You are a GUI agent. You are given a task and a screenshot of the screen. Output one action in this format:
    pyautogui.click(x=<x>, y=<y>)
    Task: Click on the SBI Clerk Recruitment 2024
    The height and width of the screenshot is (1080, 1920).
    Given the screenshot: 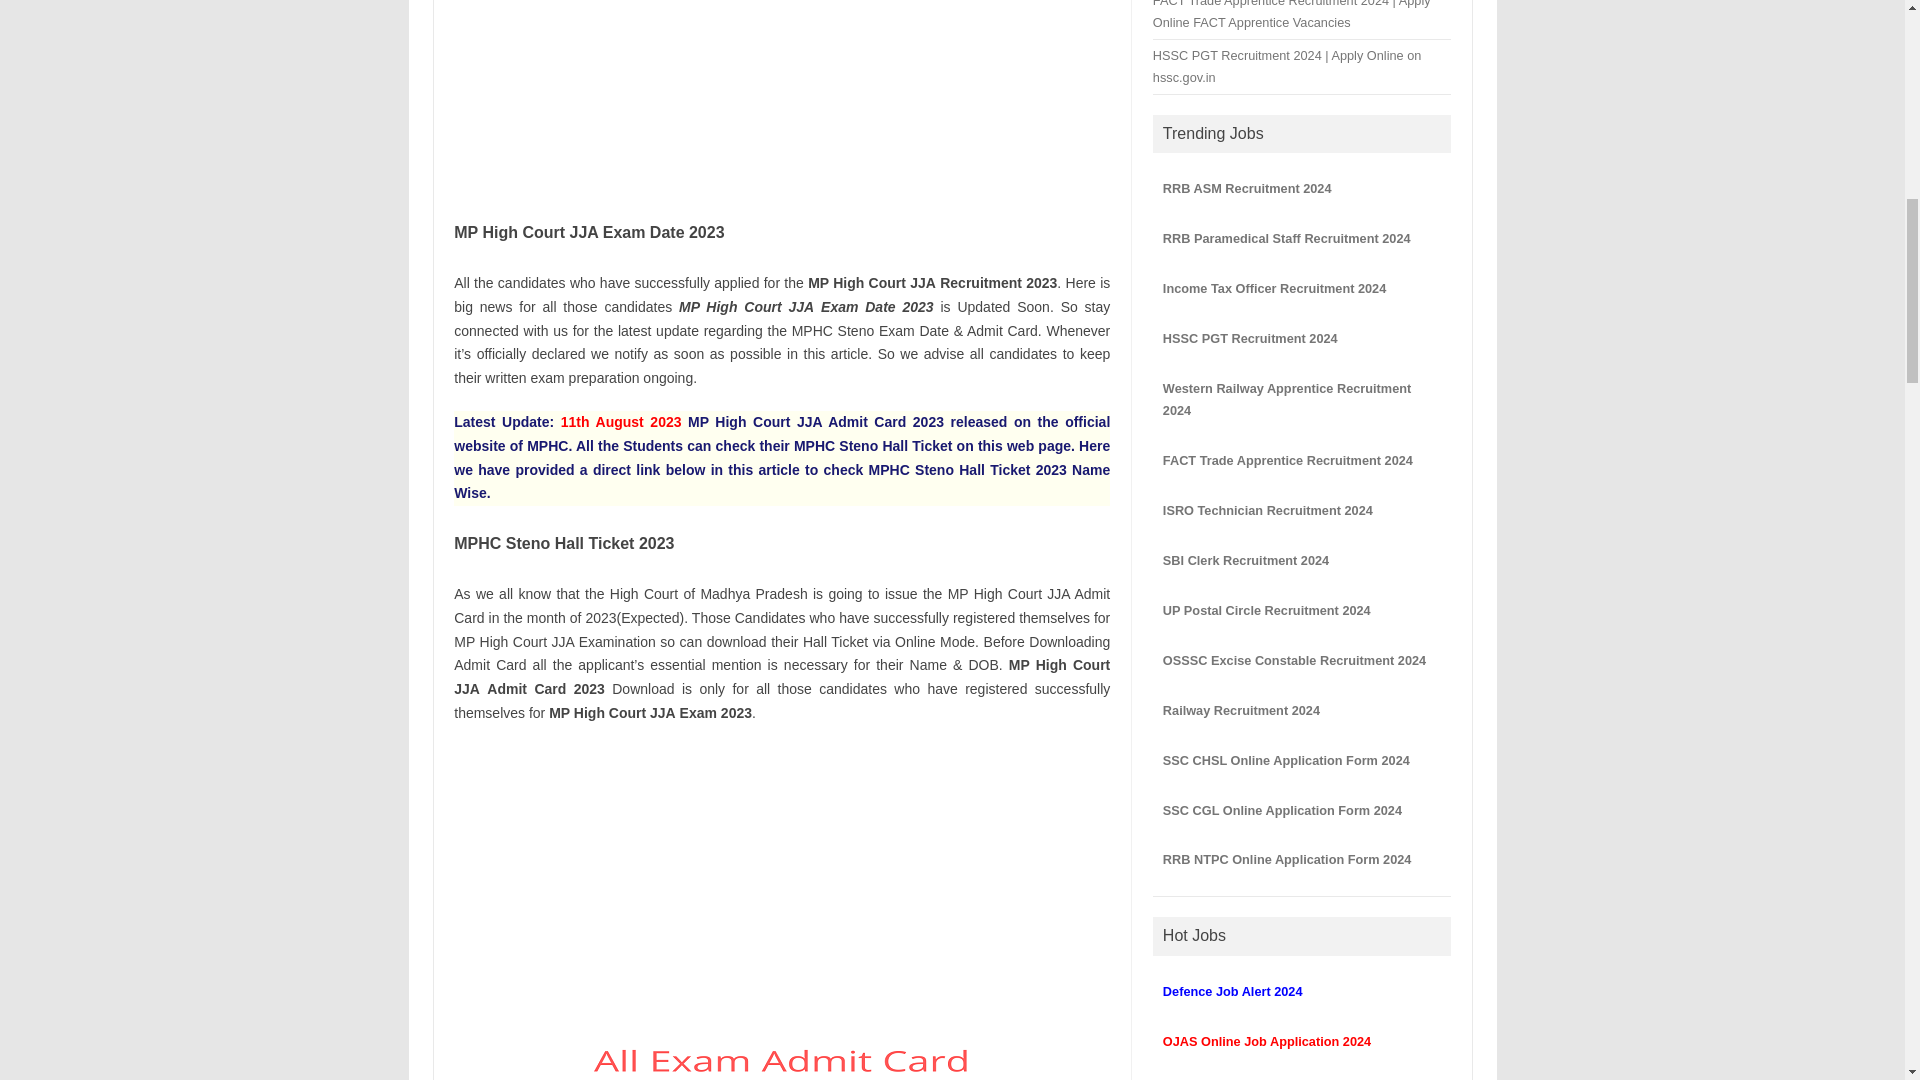 What is the action you would take?
    pyautogui.click(x=1246, y=560)
    